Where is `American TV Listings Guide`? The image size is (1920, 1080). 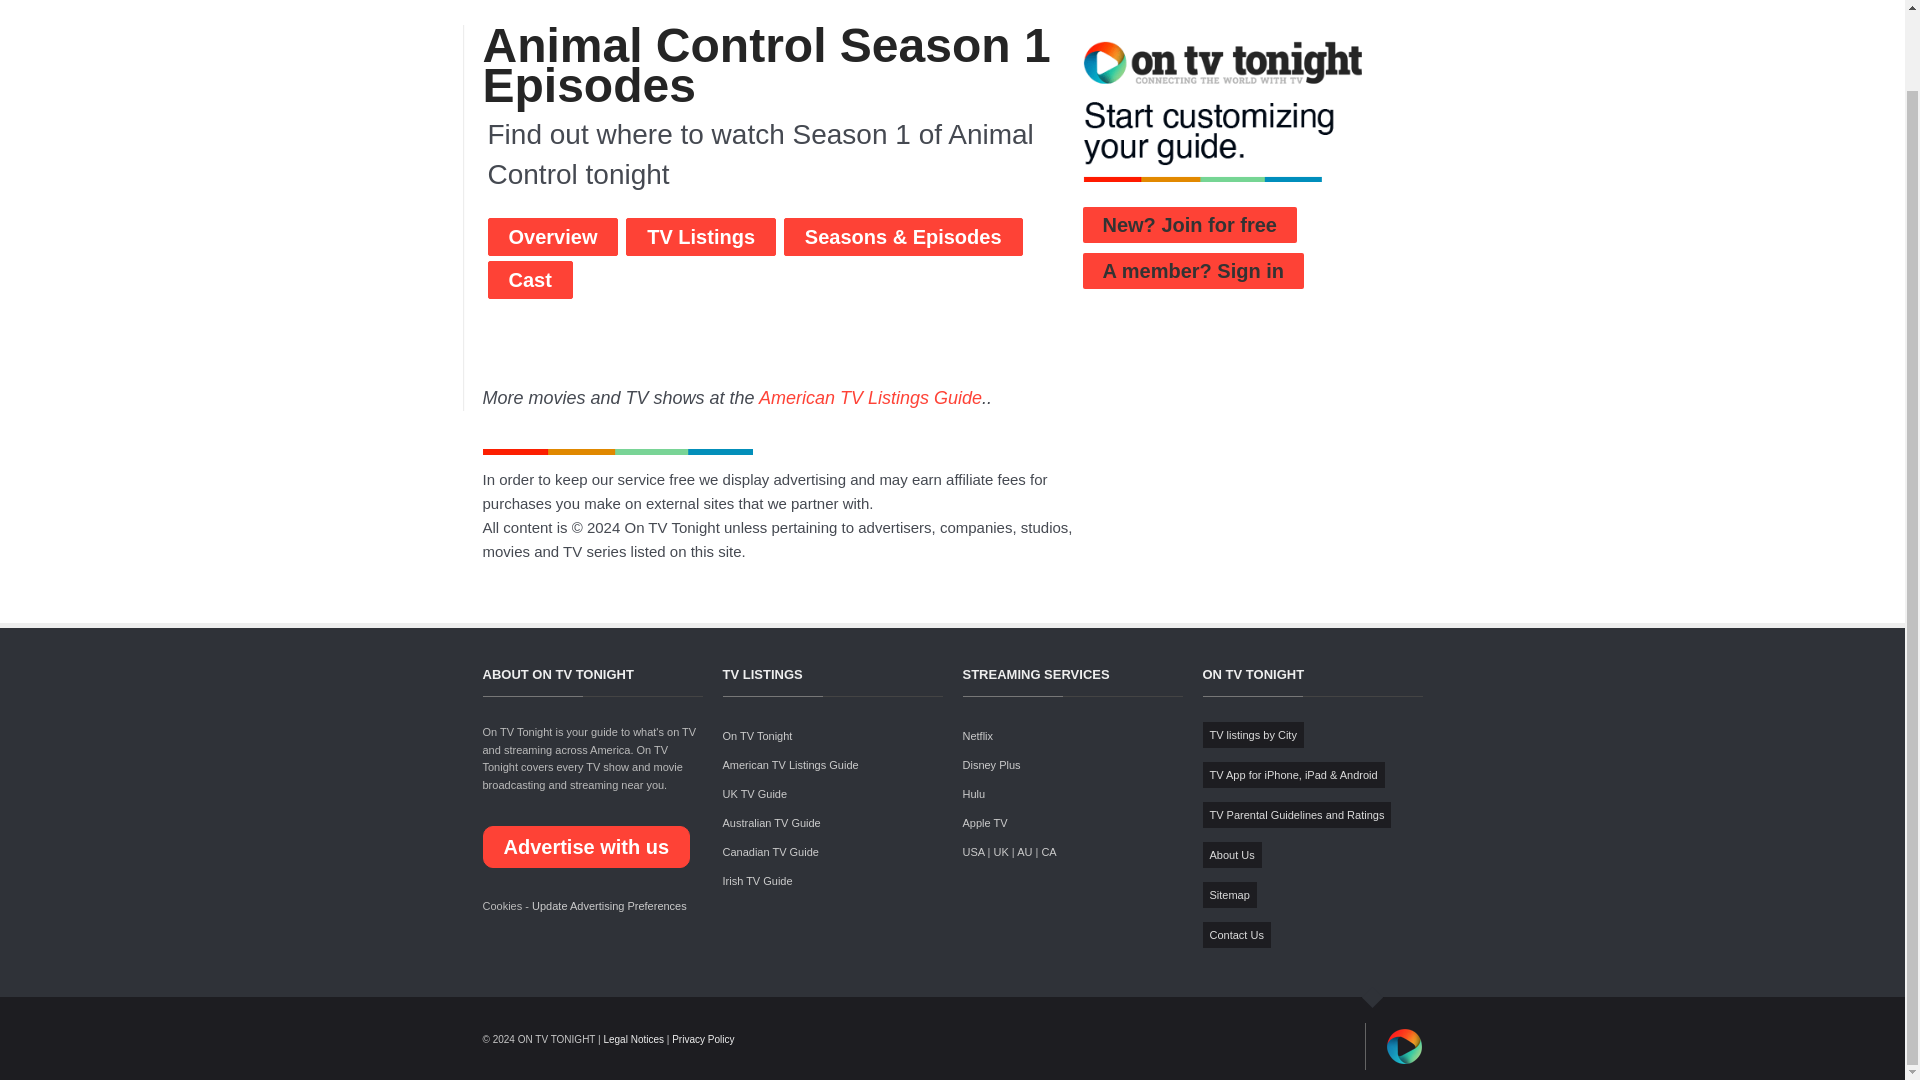
American TV Listings Guide is located at coordinates (790, 765).